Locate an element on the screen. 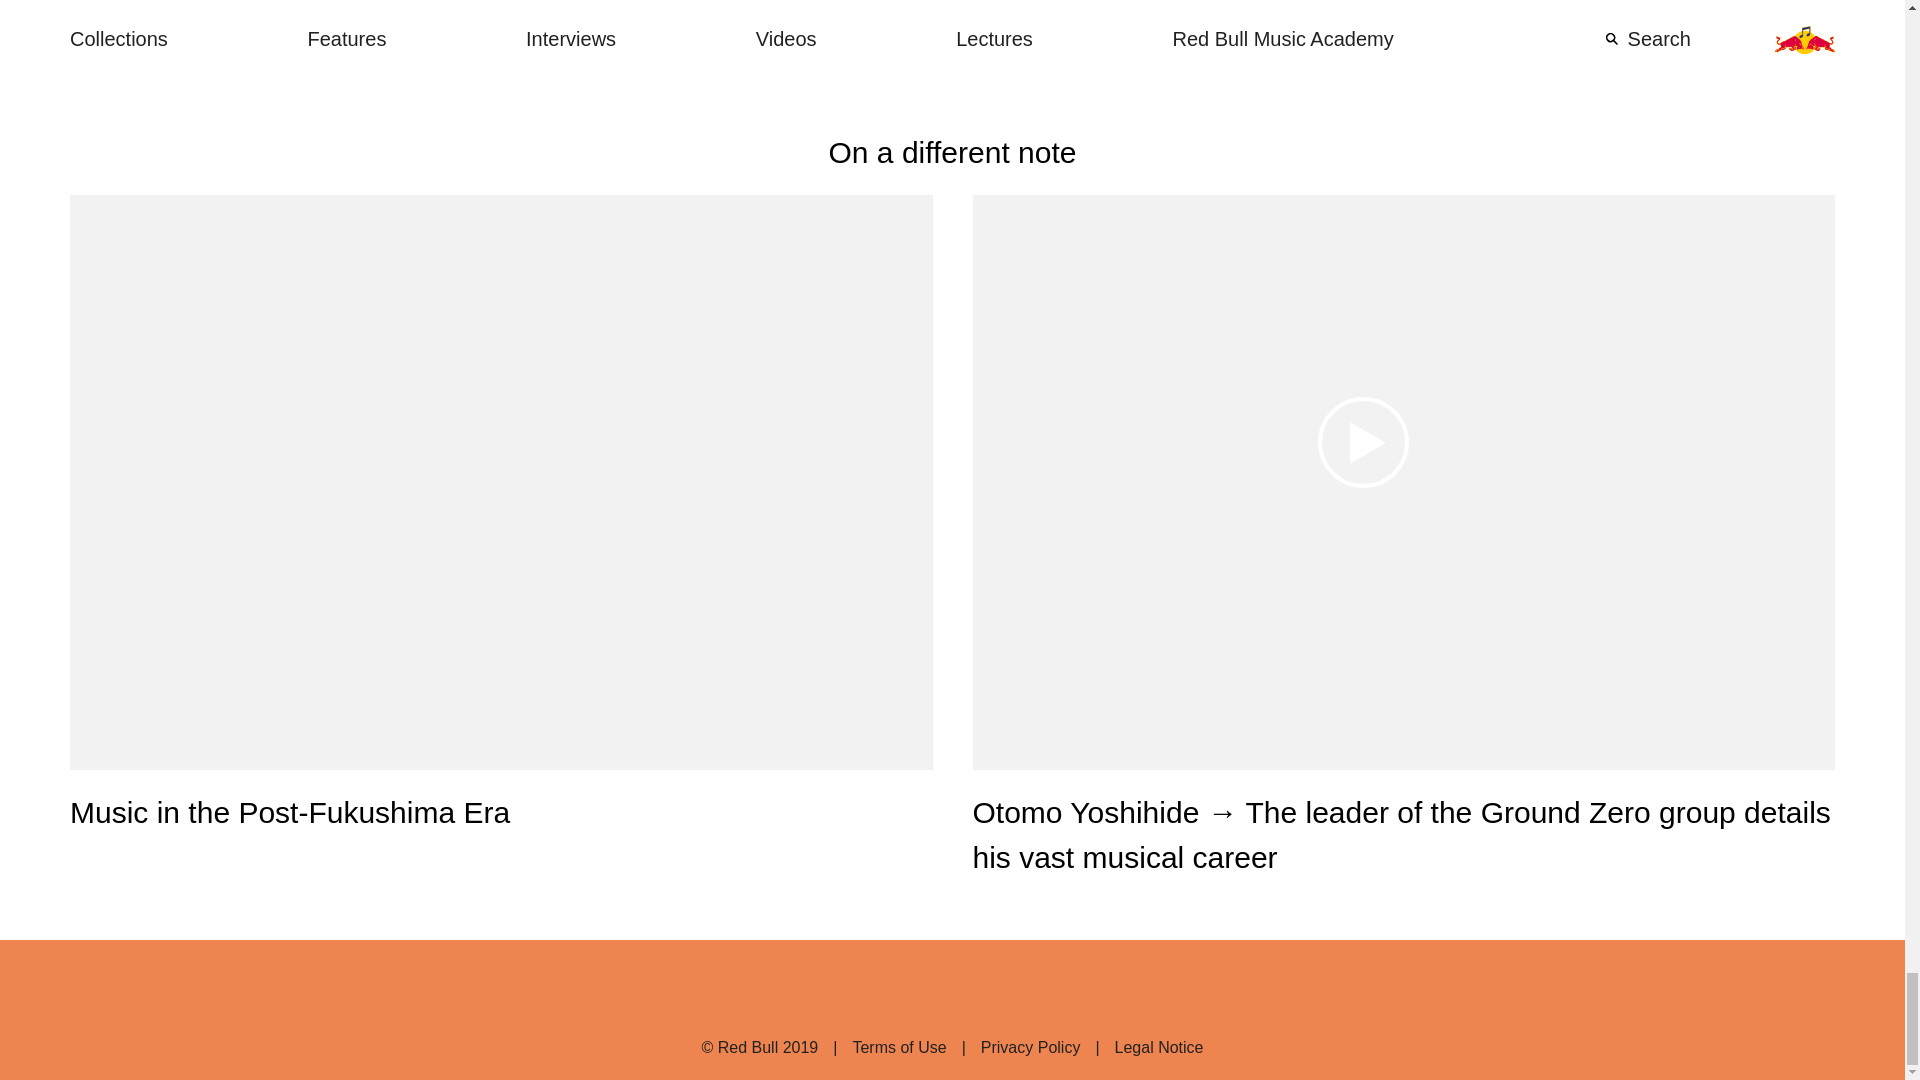 The image size is (1920, 1080). Terms of Use is located at coordinates (882, 1047).